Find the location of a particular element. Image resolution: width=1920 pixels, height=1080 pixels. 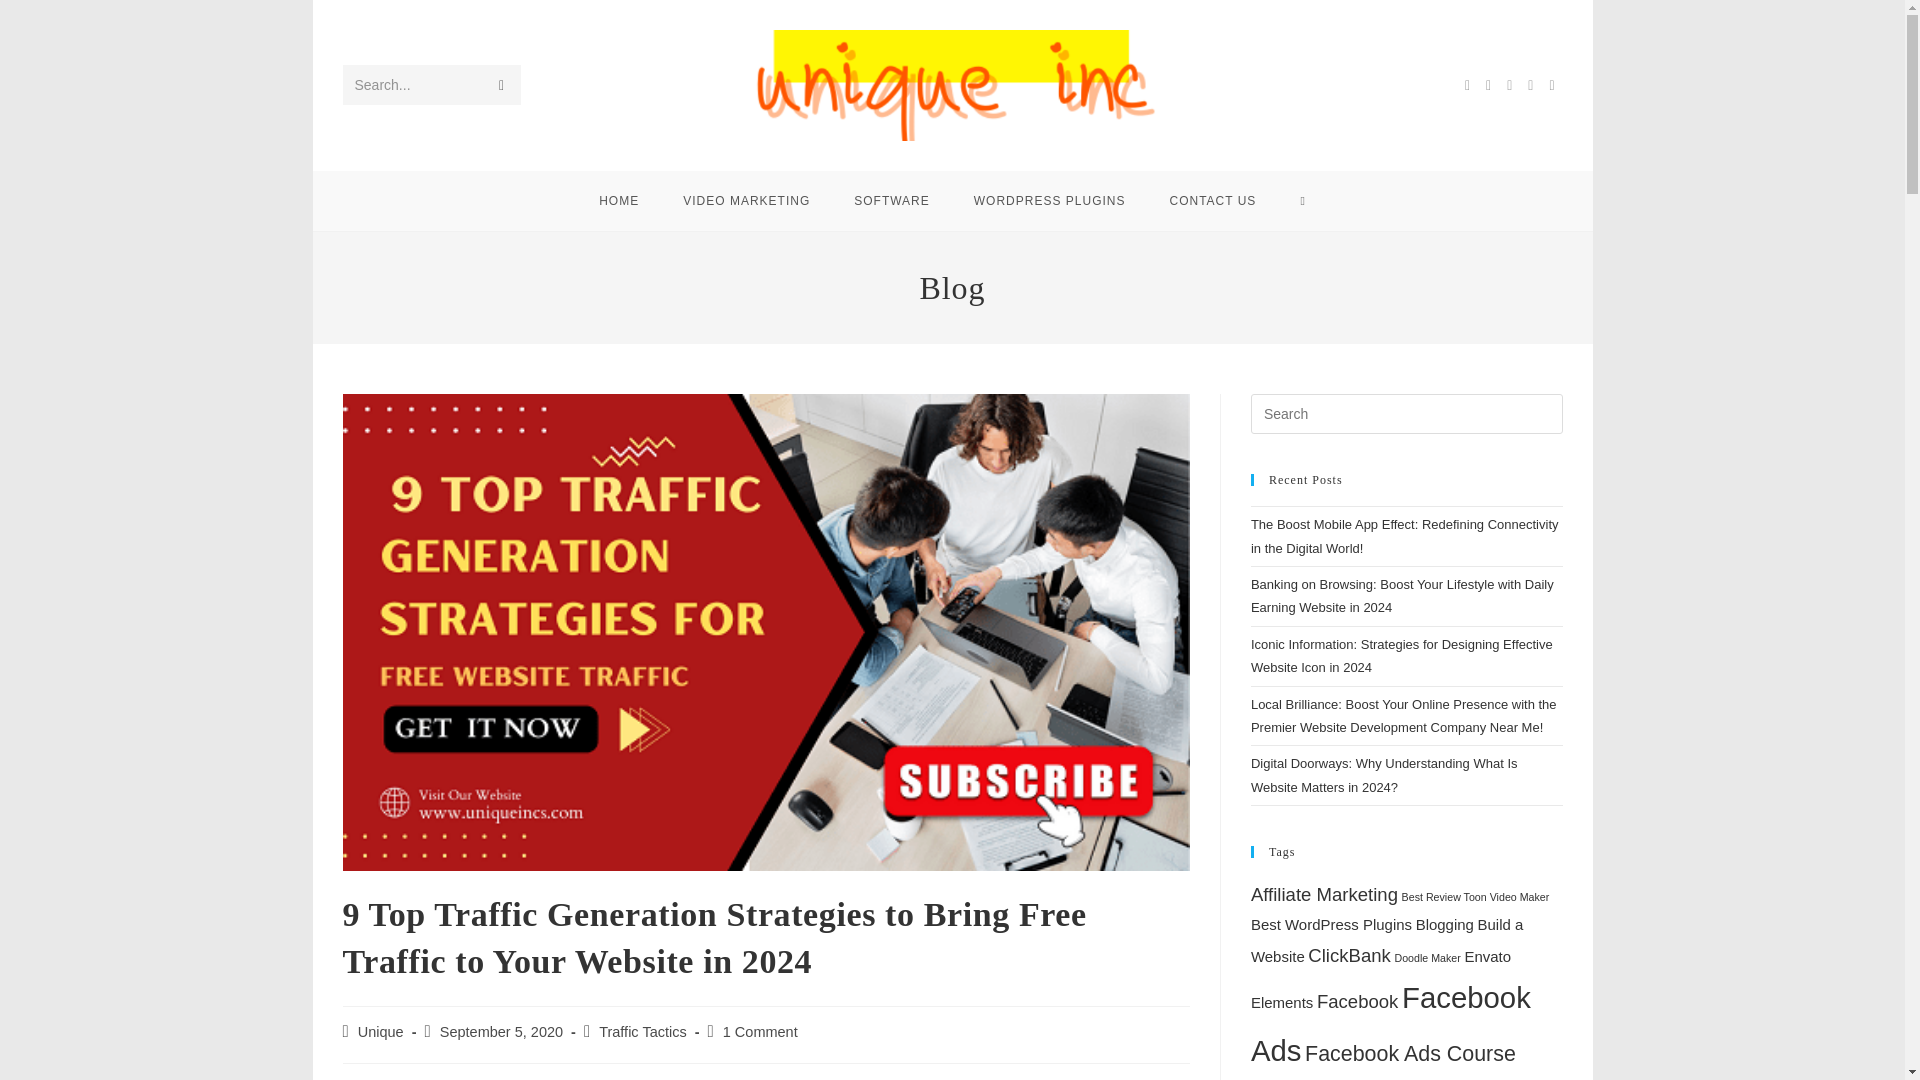

Submit search is located at coordinates (500, 84).